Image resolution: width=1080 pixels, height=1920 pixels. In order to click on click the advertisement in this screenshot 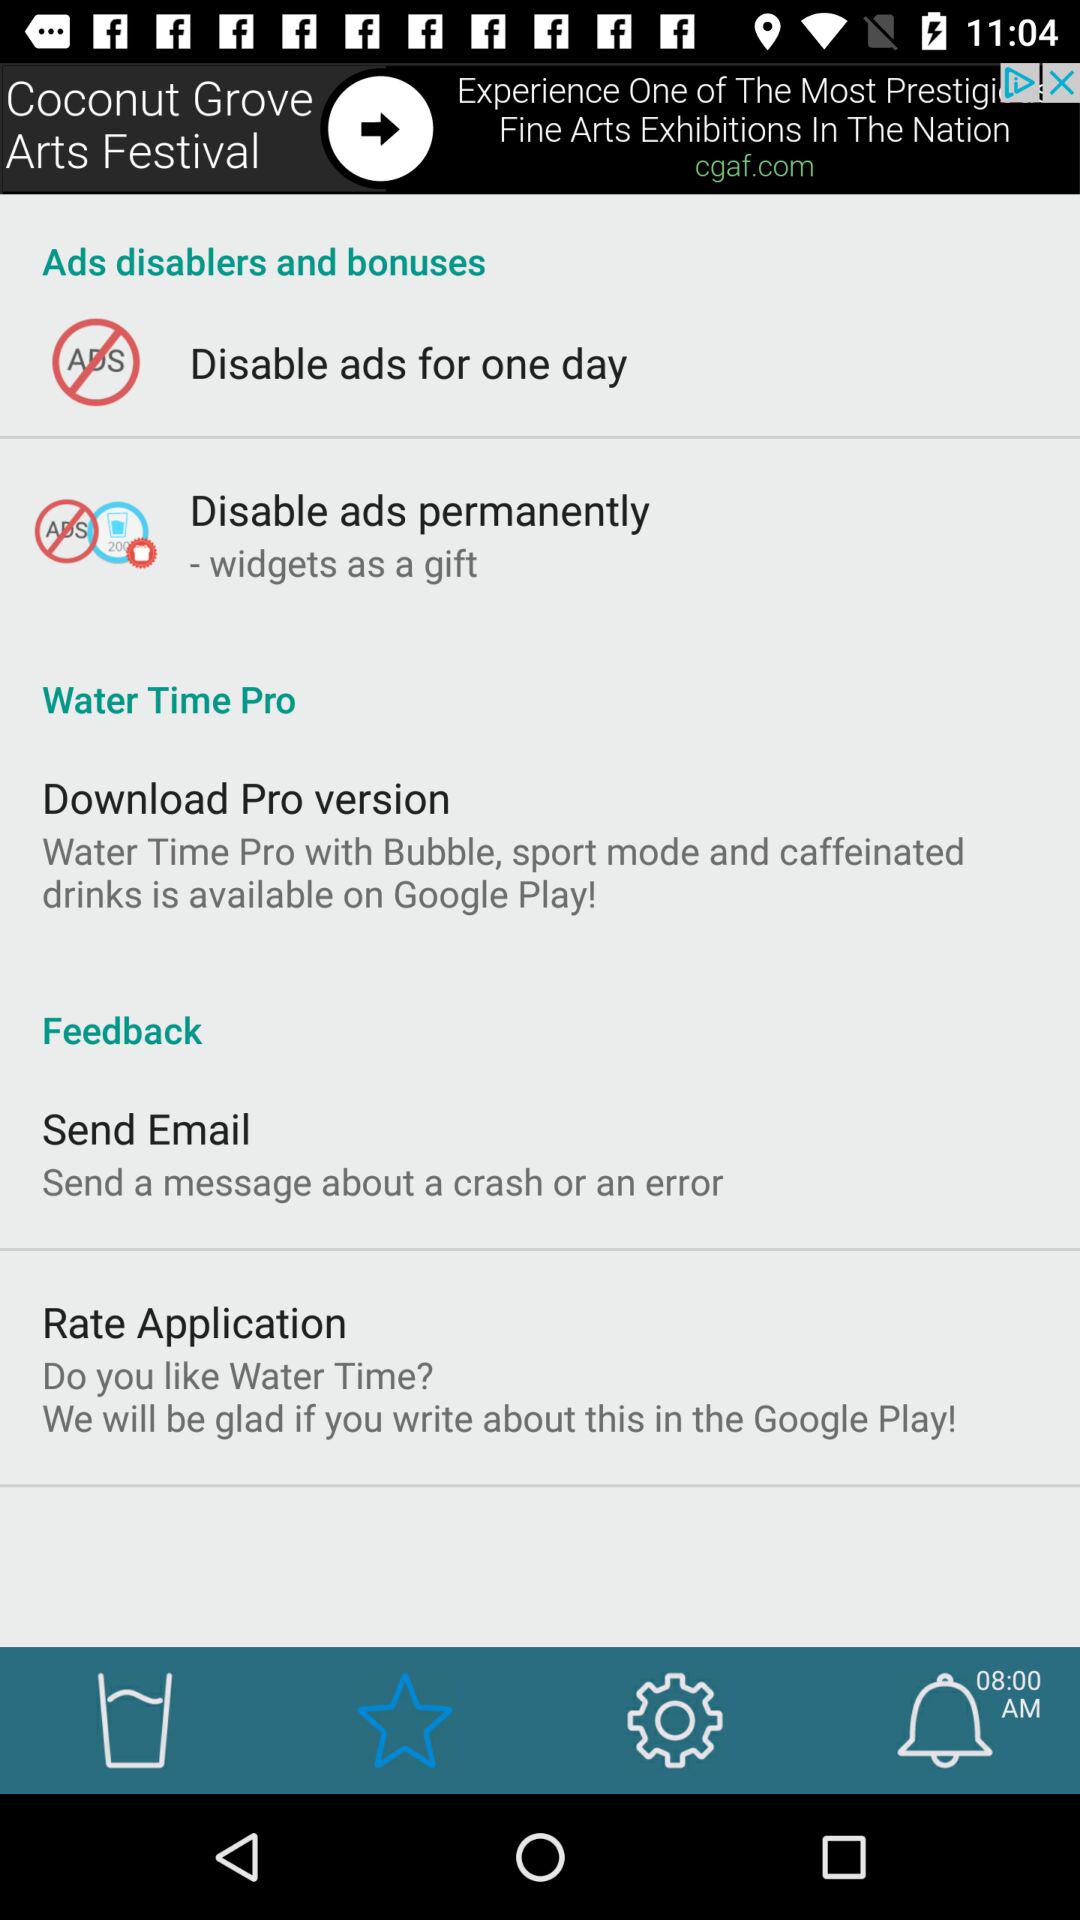, I will do `click(540, 128)`.